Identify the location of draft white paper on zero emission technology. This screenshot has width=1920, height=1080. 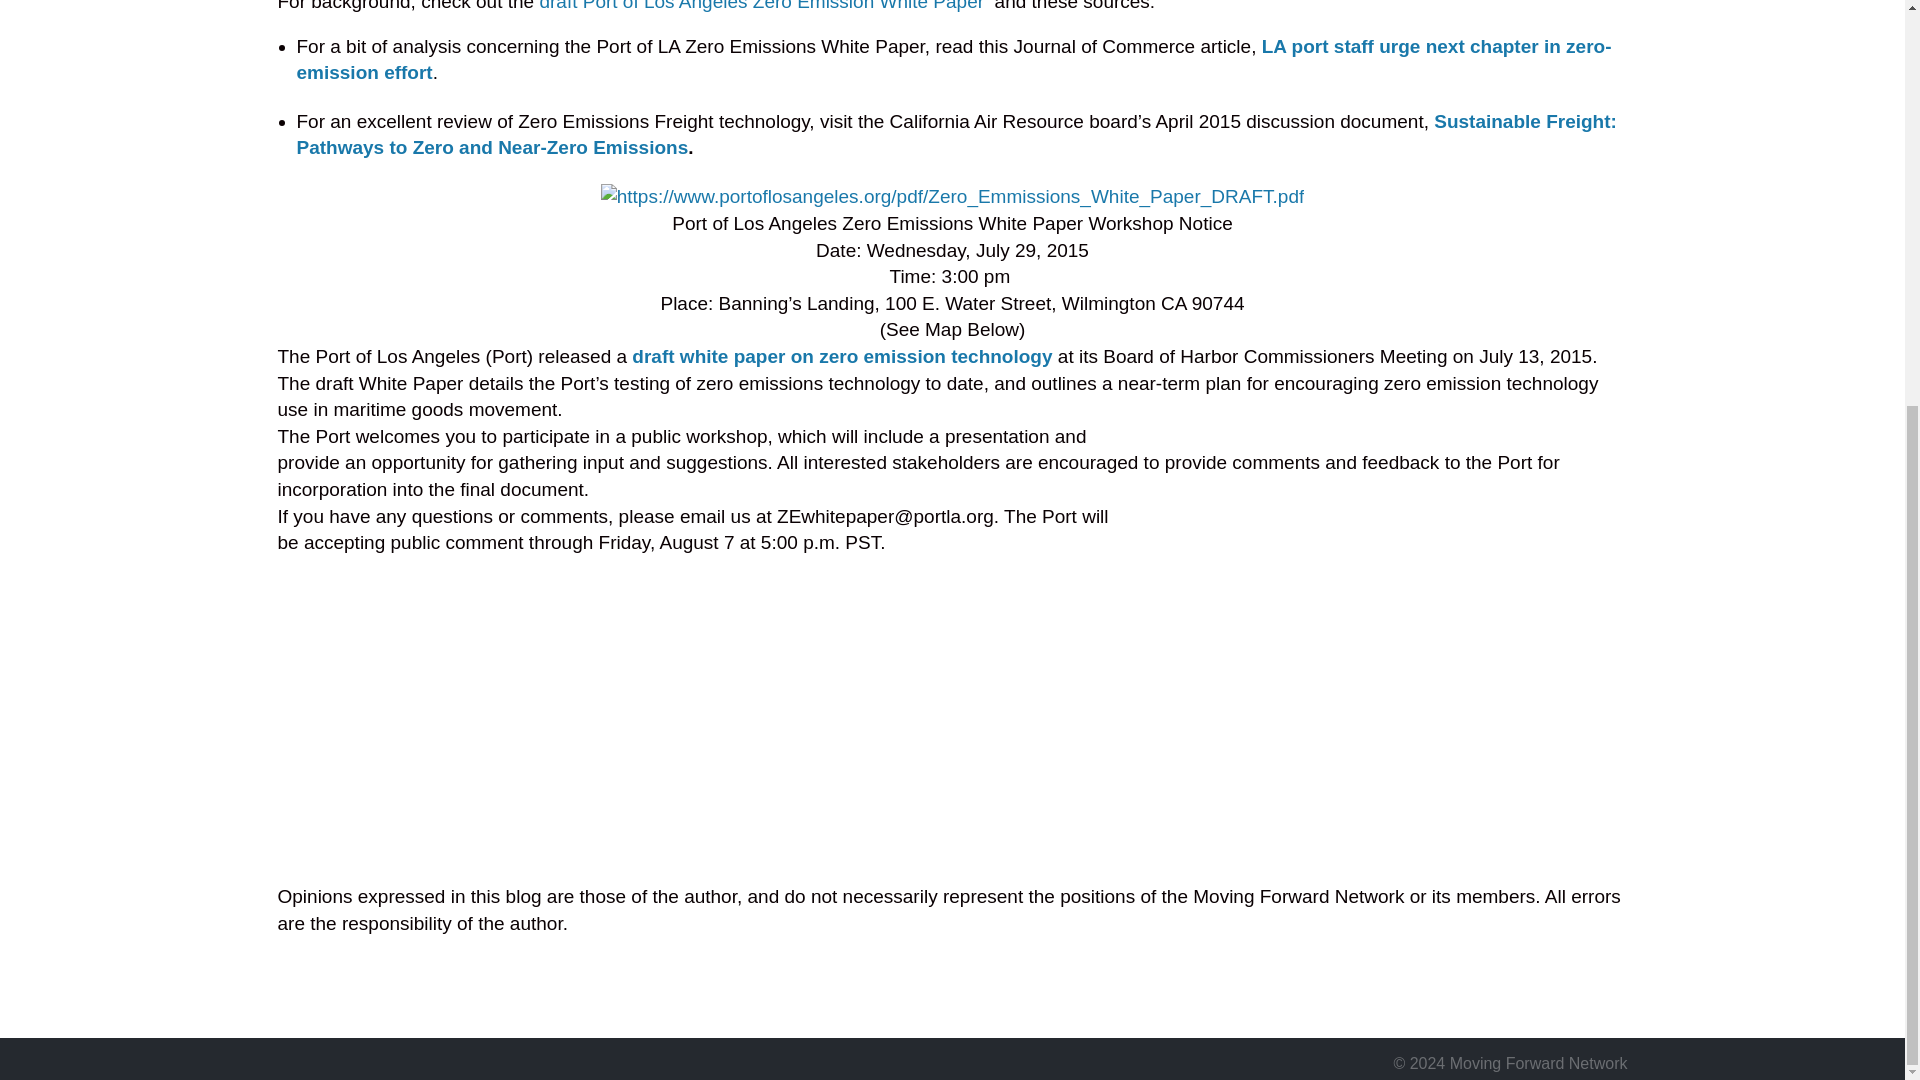
(842, 356).